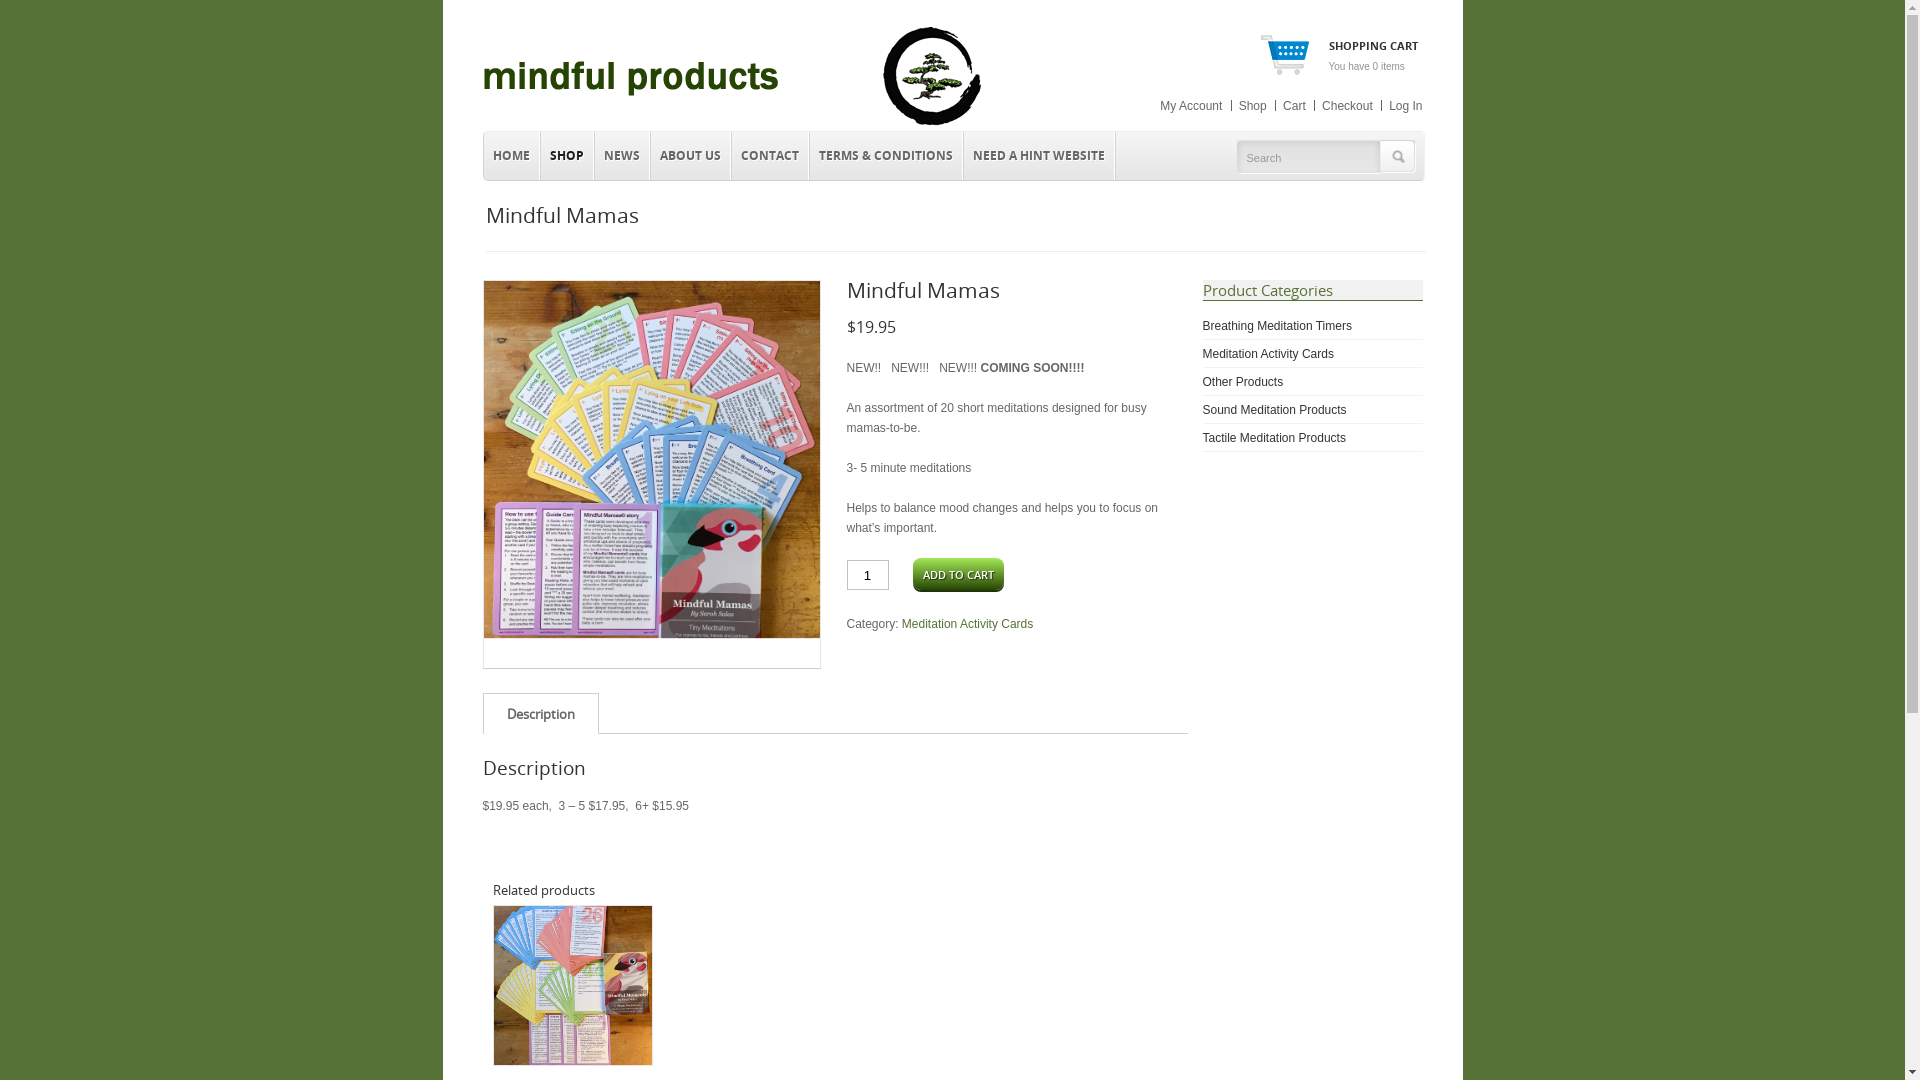 Image resolution: width=1920 pixels, height=1080 pixels. I want to click on Breathing Meditation Timers, so click(1276, 326).